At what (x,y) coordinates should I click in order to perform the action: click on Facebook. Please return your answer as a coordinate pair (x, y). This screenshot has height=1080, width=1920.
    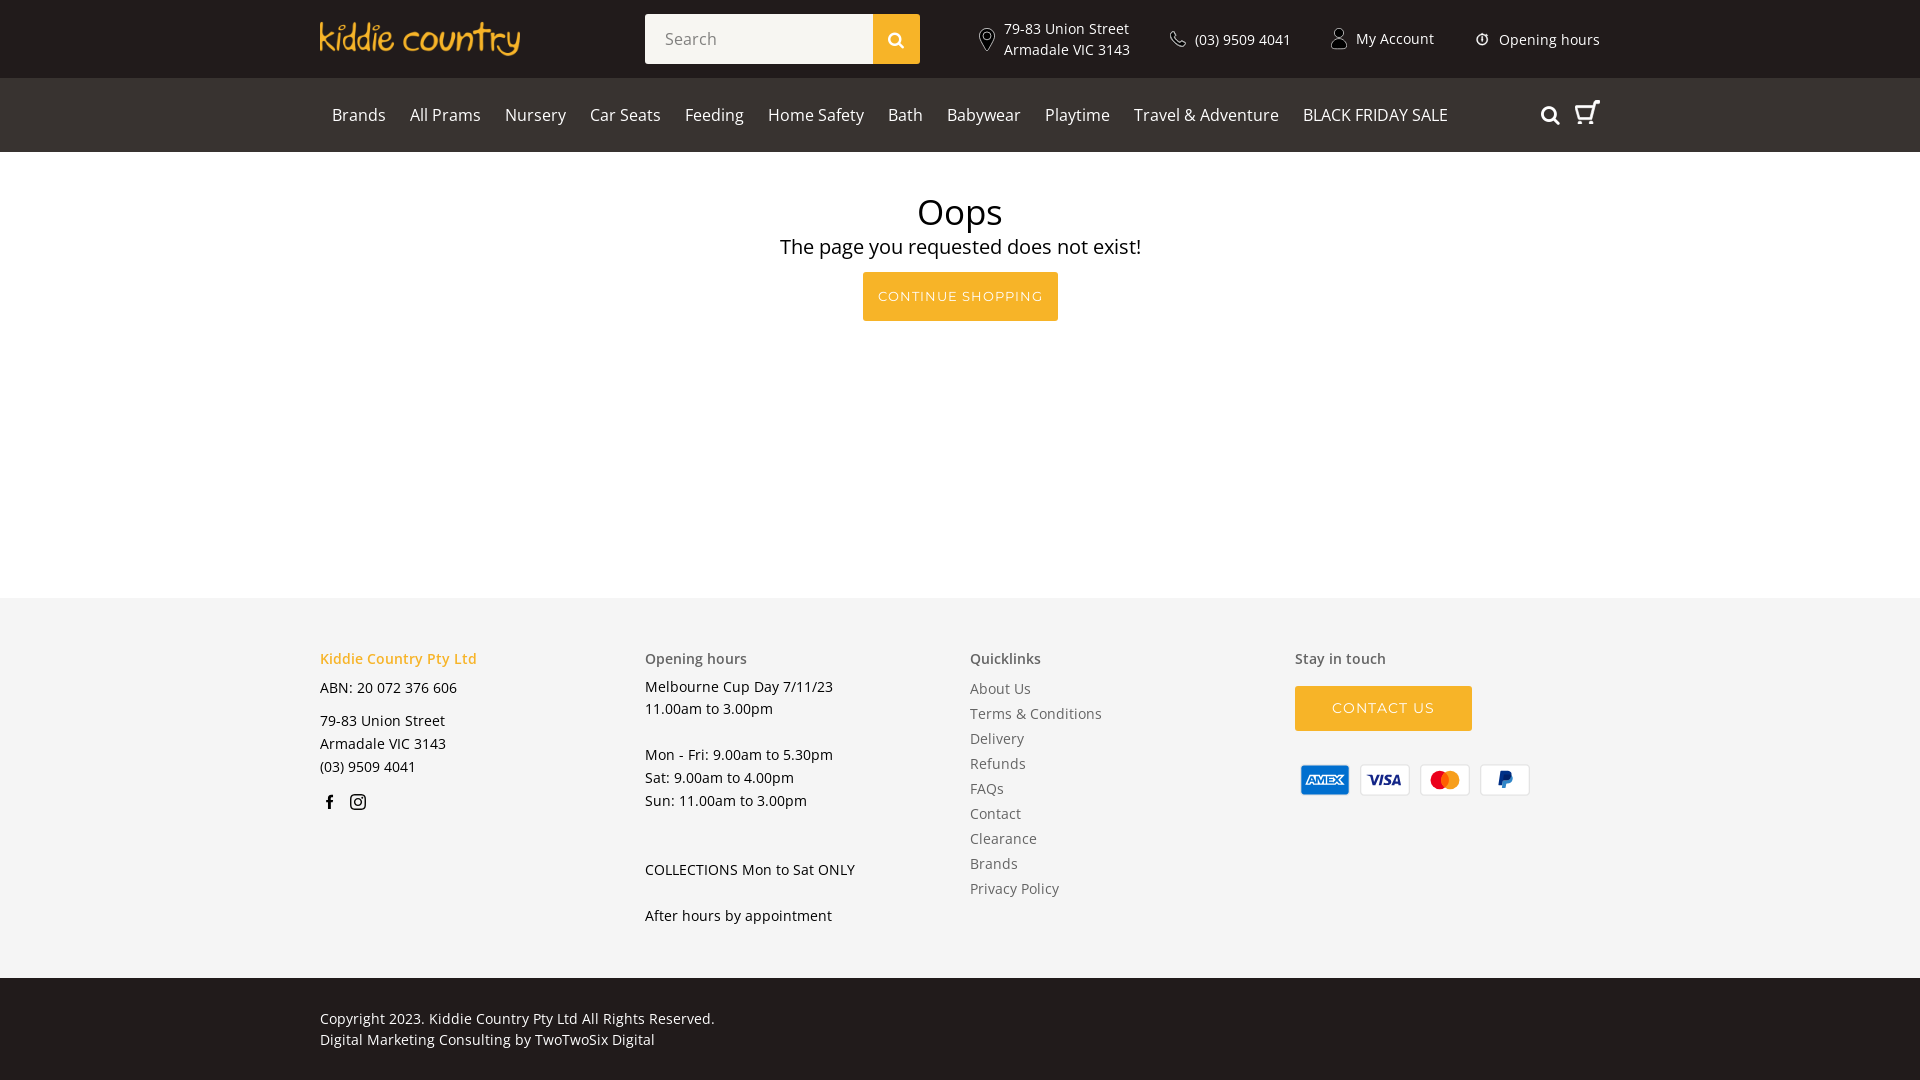
    Looking at the image, I should click on (330, 802).